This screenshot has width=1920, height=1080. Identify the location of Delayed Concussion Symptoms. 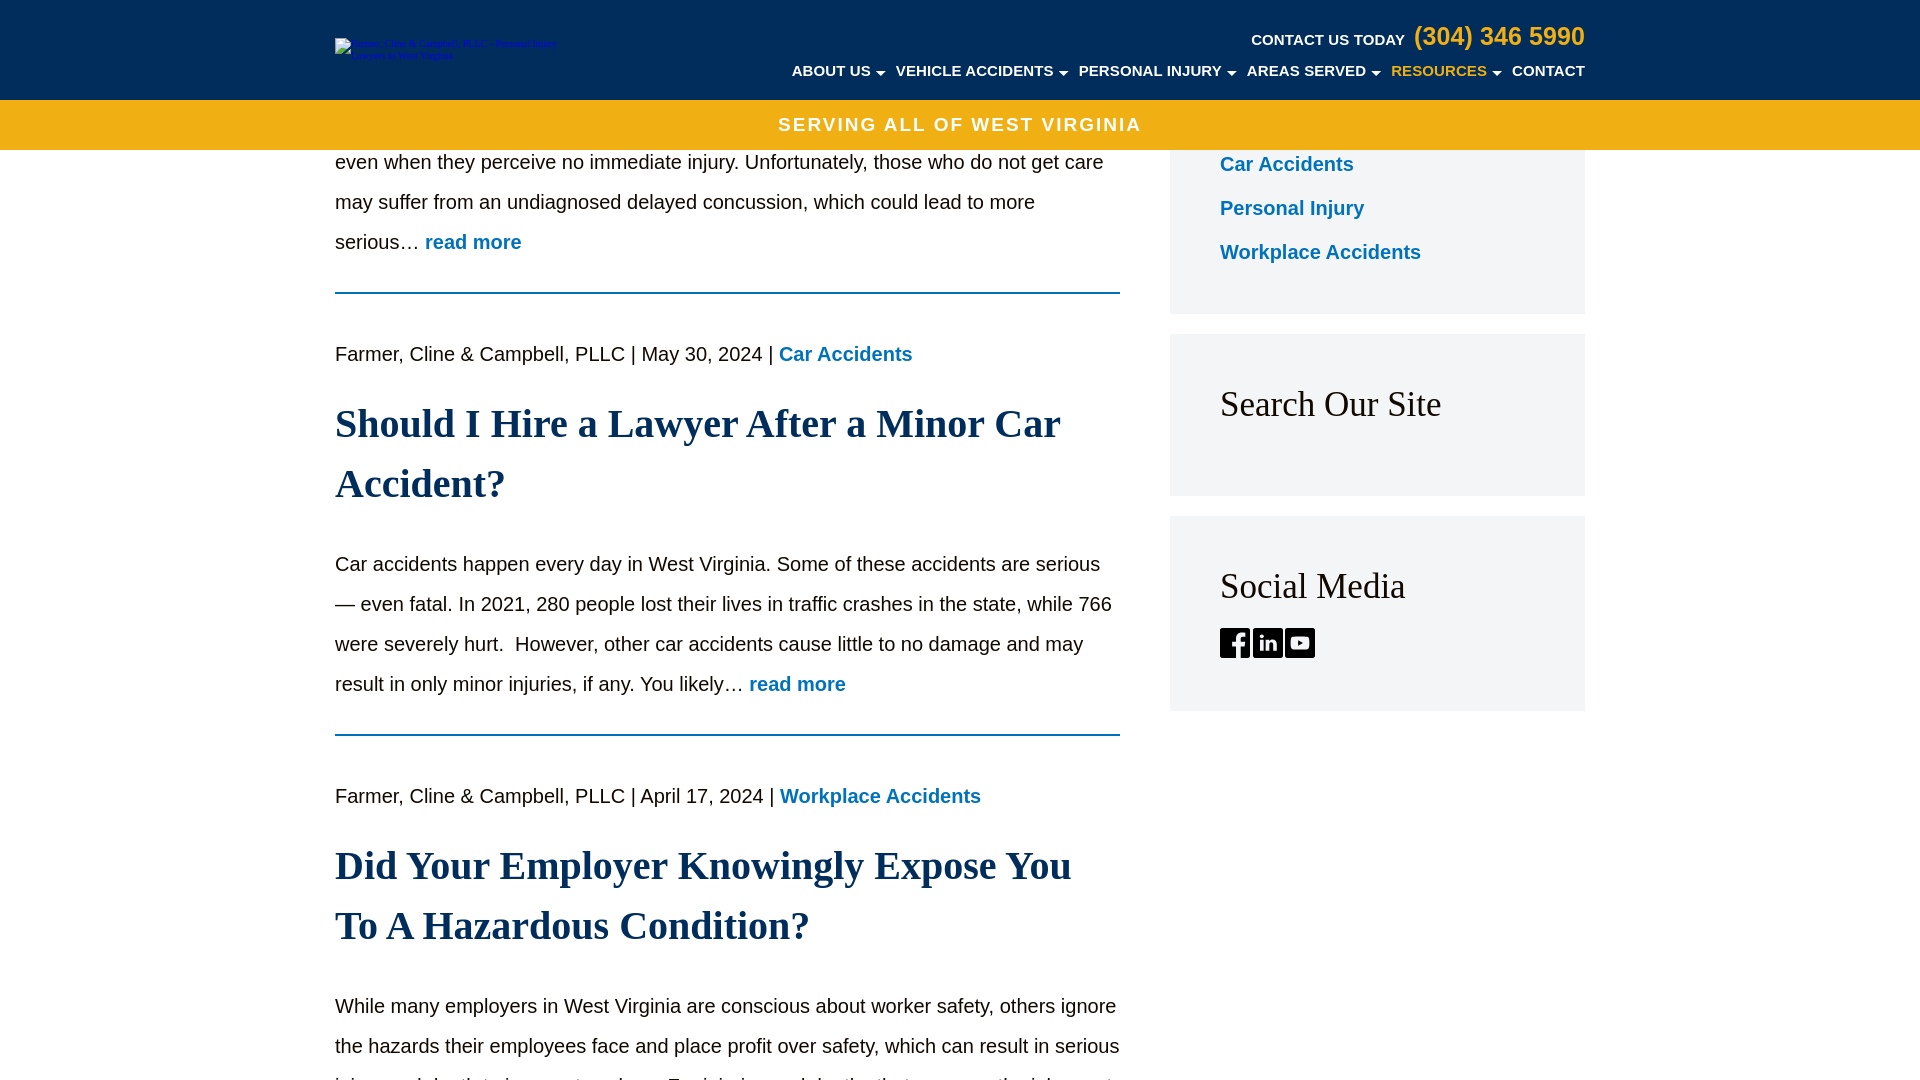
(726, 16).